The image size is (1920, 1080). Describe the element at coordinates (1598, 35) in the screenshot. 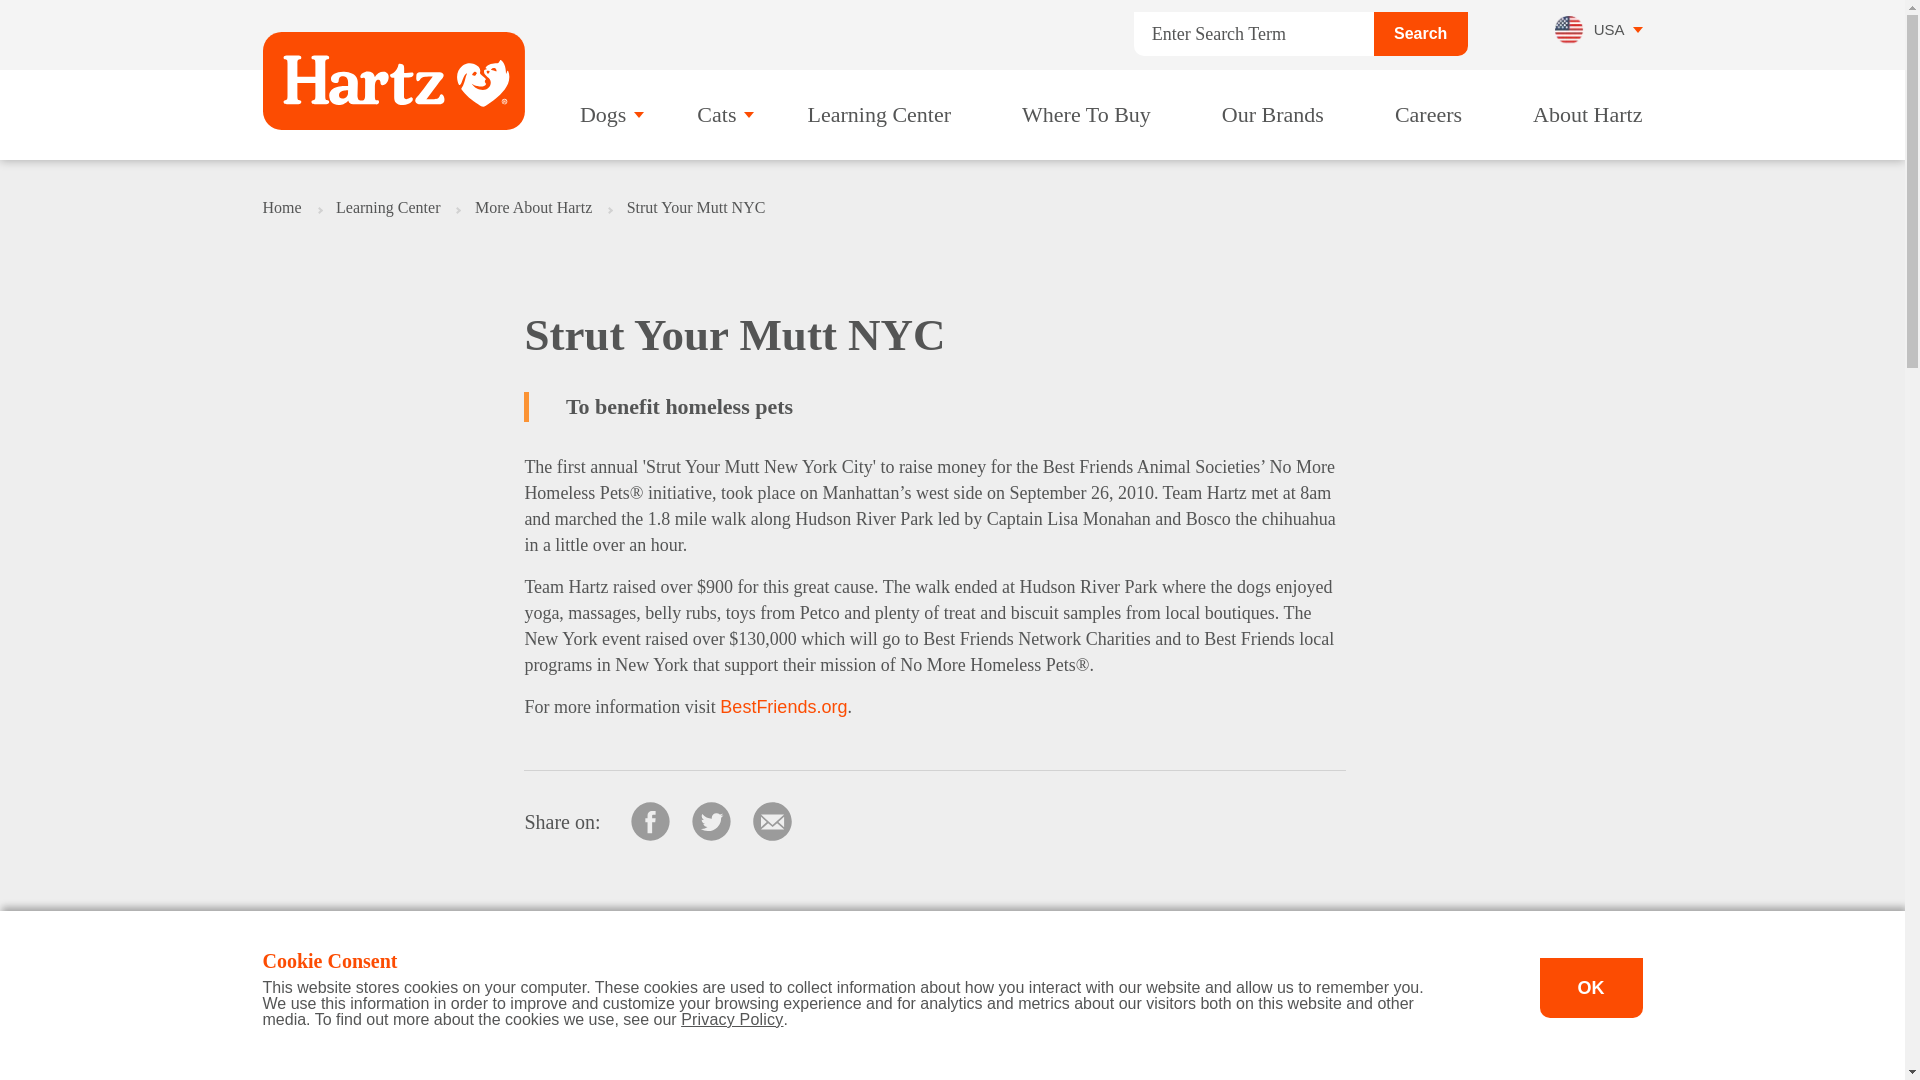

I see `USA` at that location.